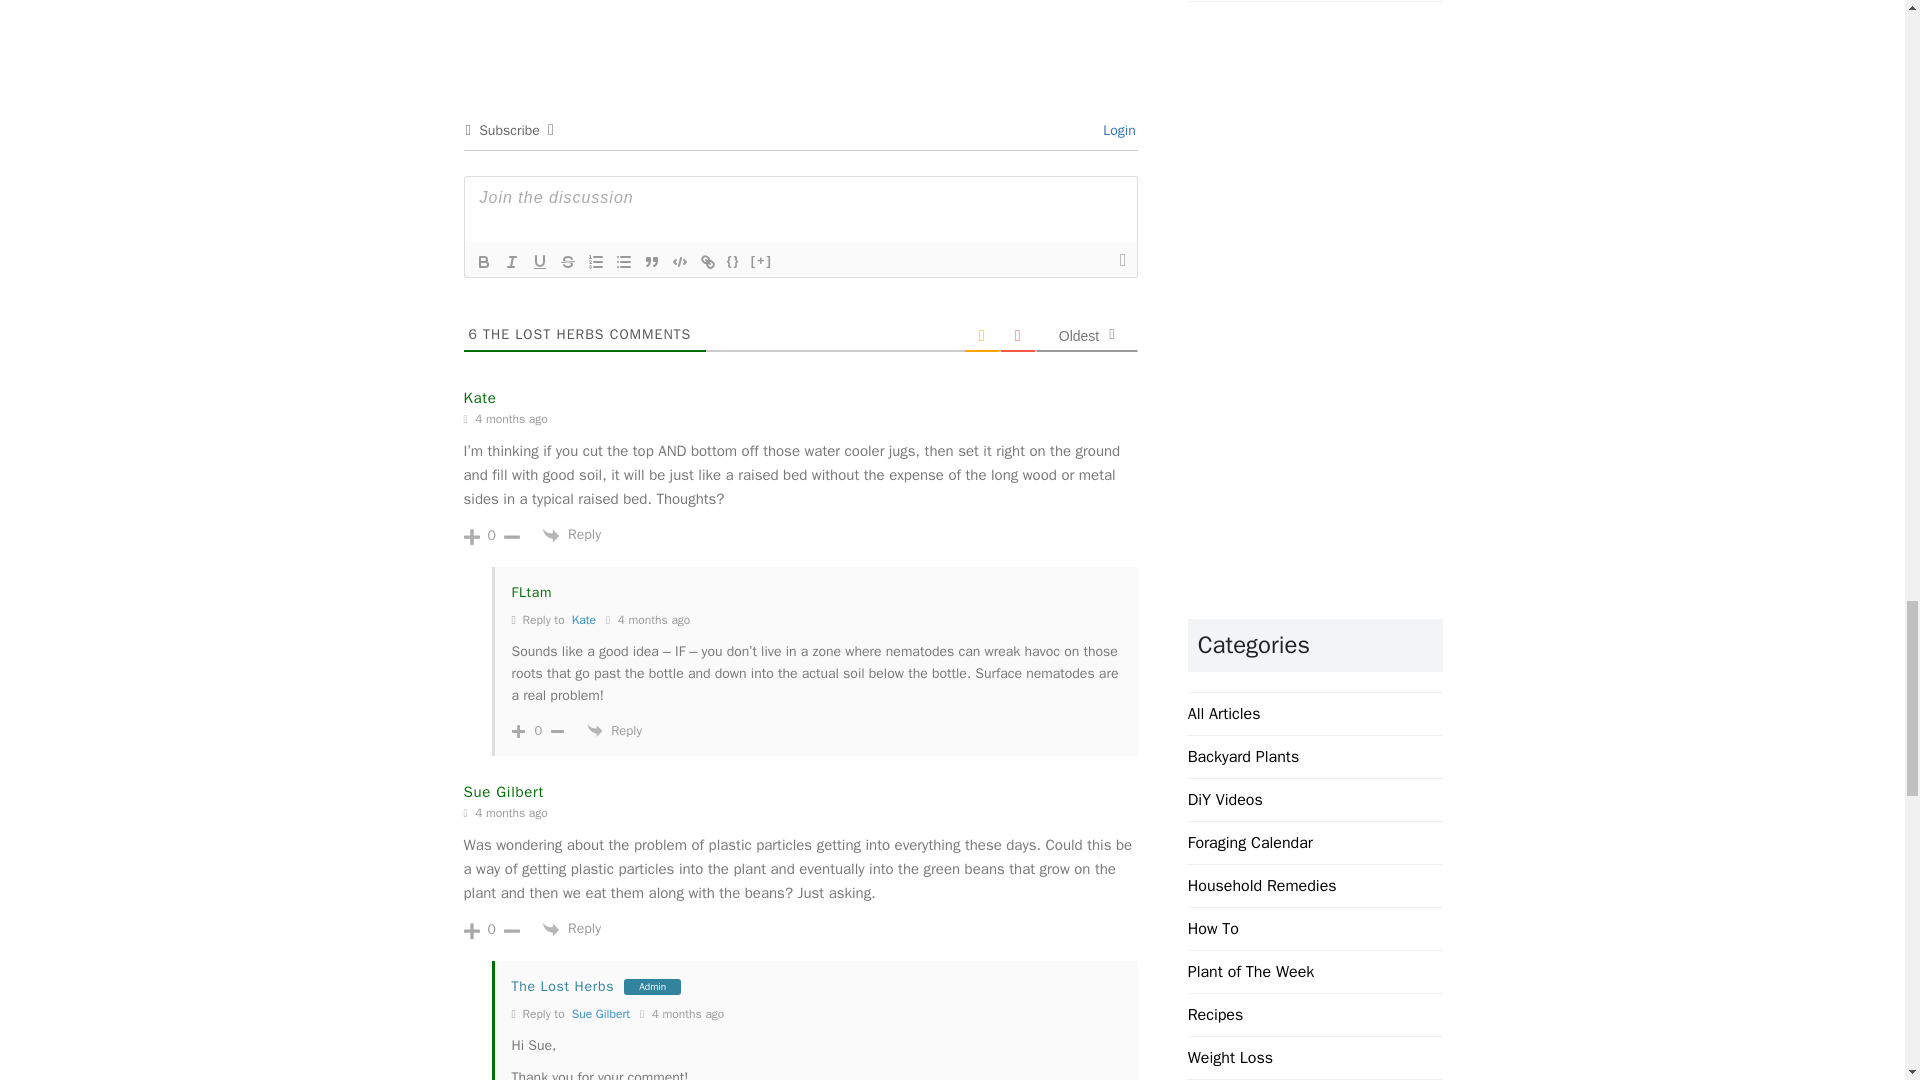  What do you see at coordinates (584, 620) in the screenshot?
I see `Kate` at bounding box center [584, 620].